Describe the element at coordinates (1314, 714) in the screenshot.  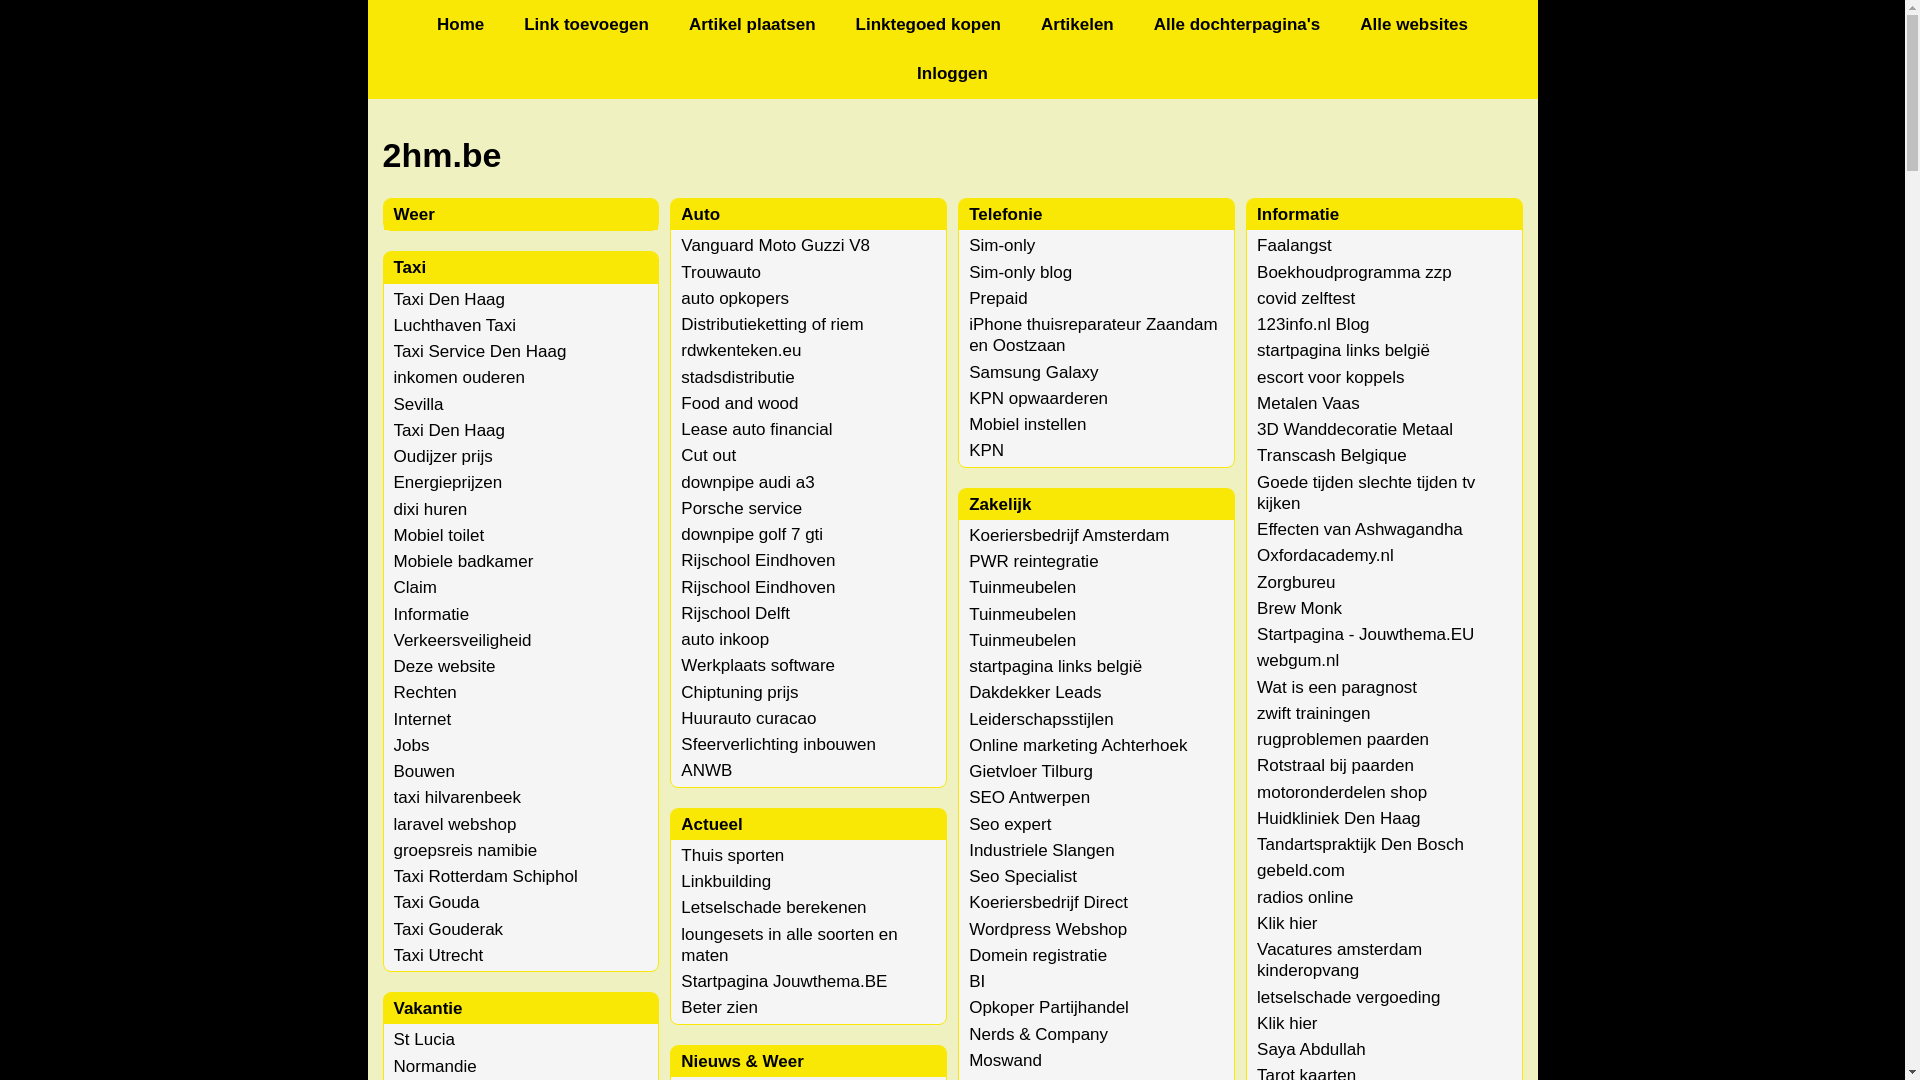
I see `zwift trainingen` at that location.